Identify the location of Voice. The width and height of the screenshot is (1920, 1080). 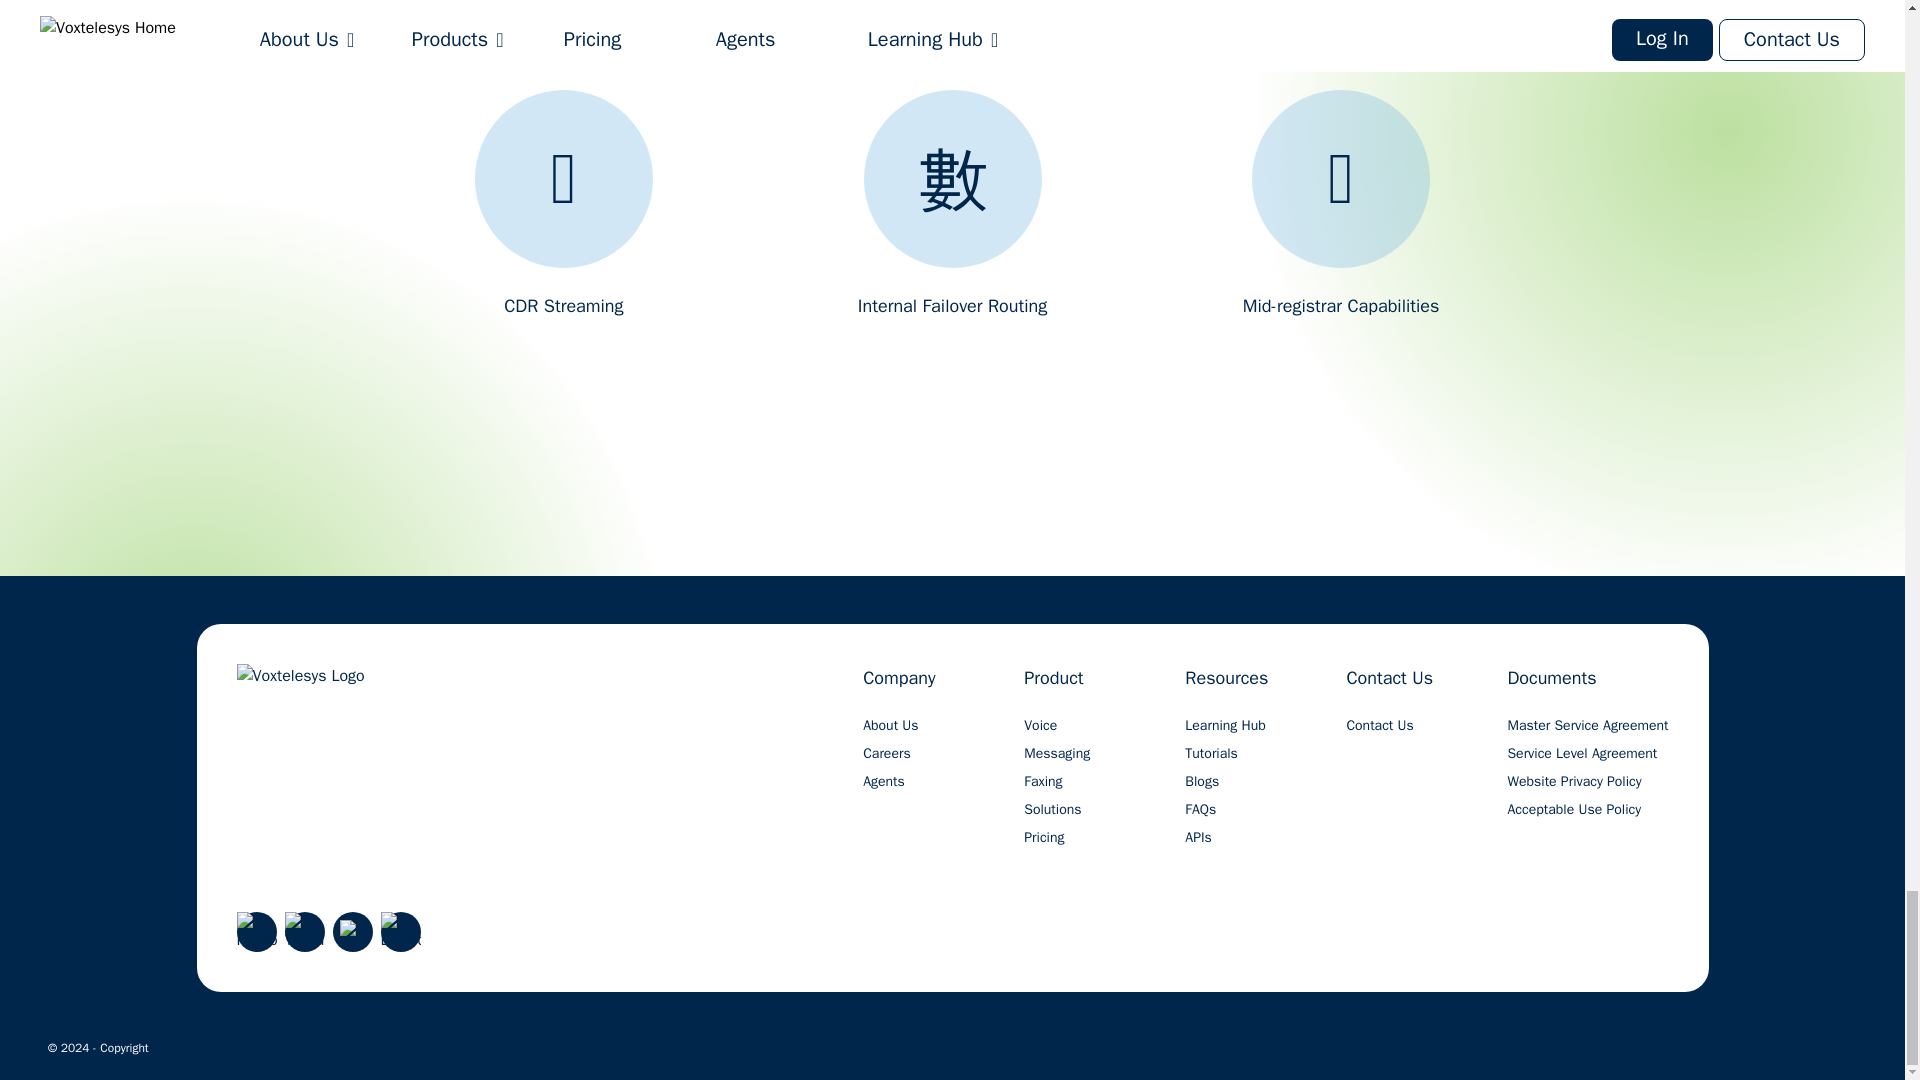
(1040, 726).